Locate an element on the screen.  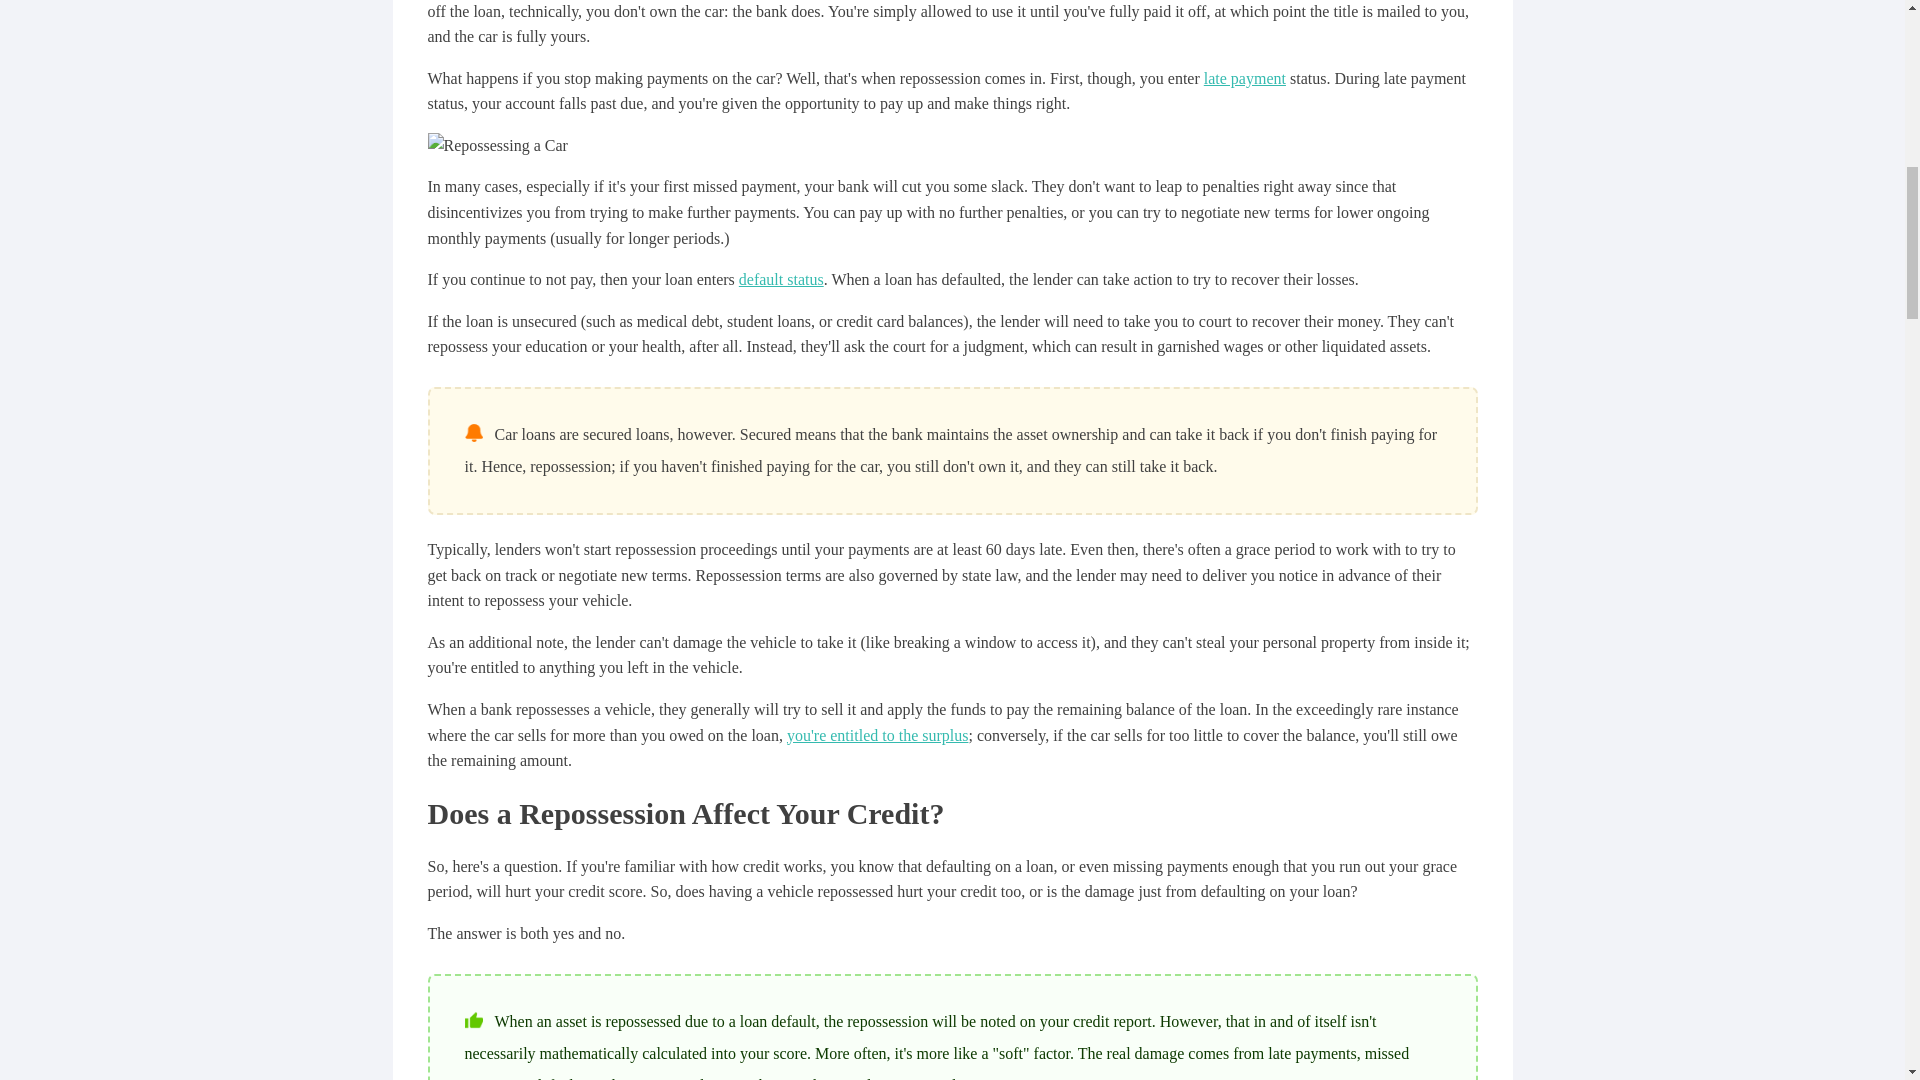
you're entitled to the surplus is located at coordinates (878, 735).